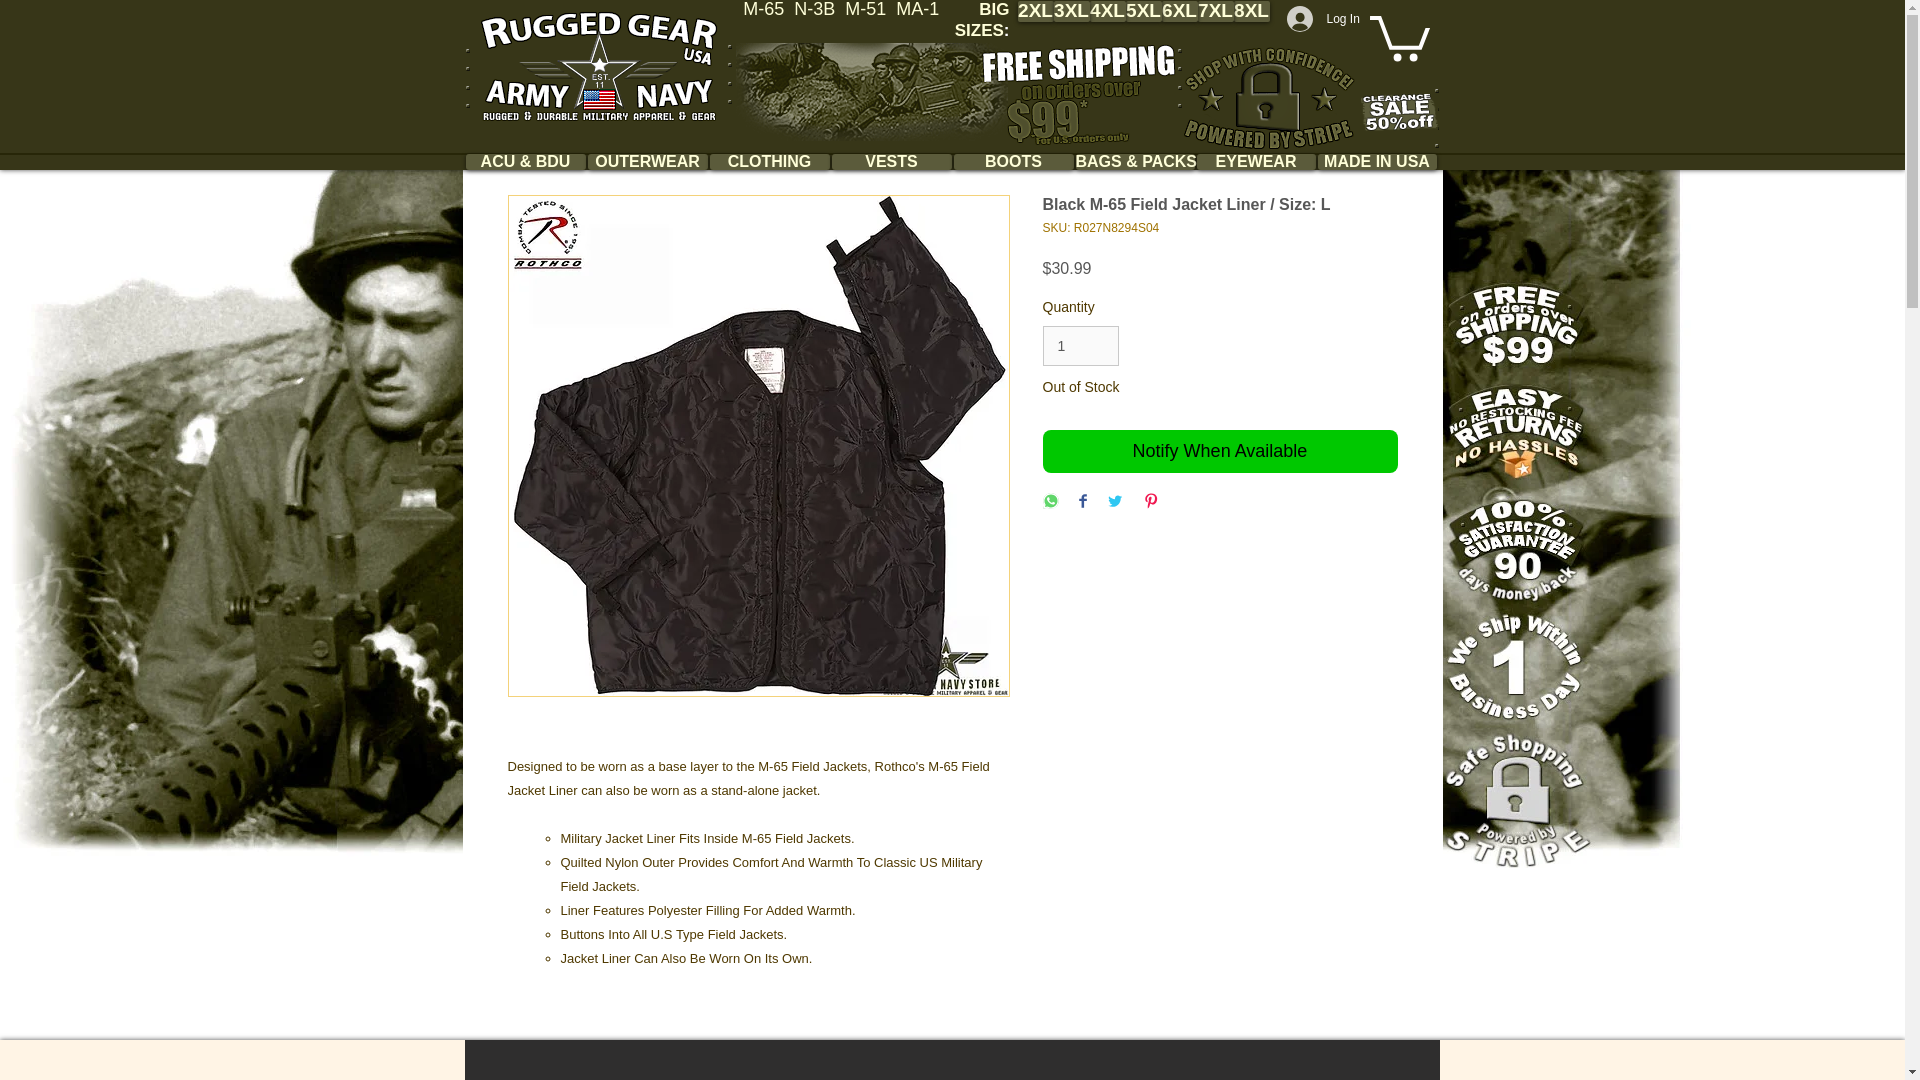 Image resolution: width=1920 pixels, height=1080 pixels. I want to click on 1, so click(1080, 346).